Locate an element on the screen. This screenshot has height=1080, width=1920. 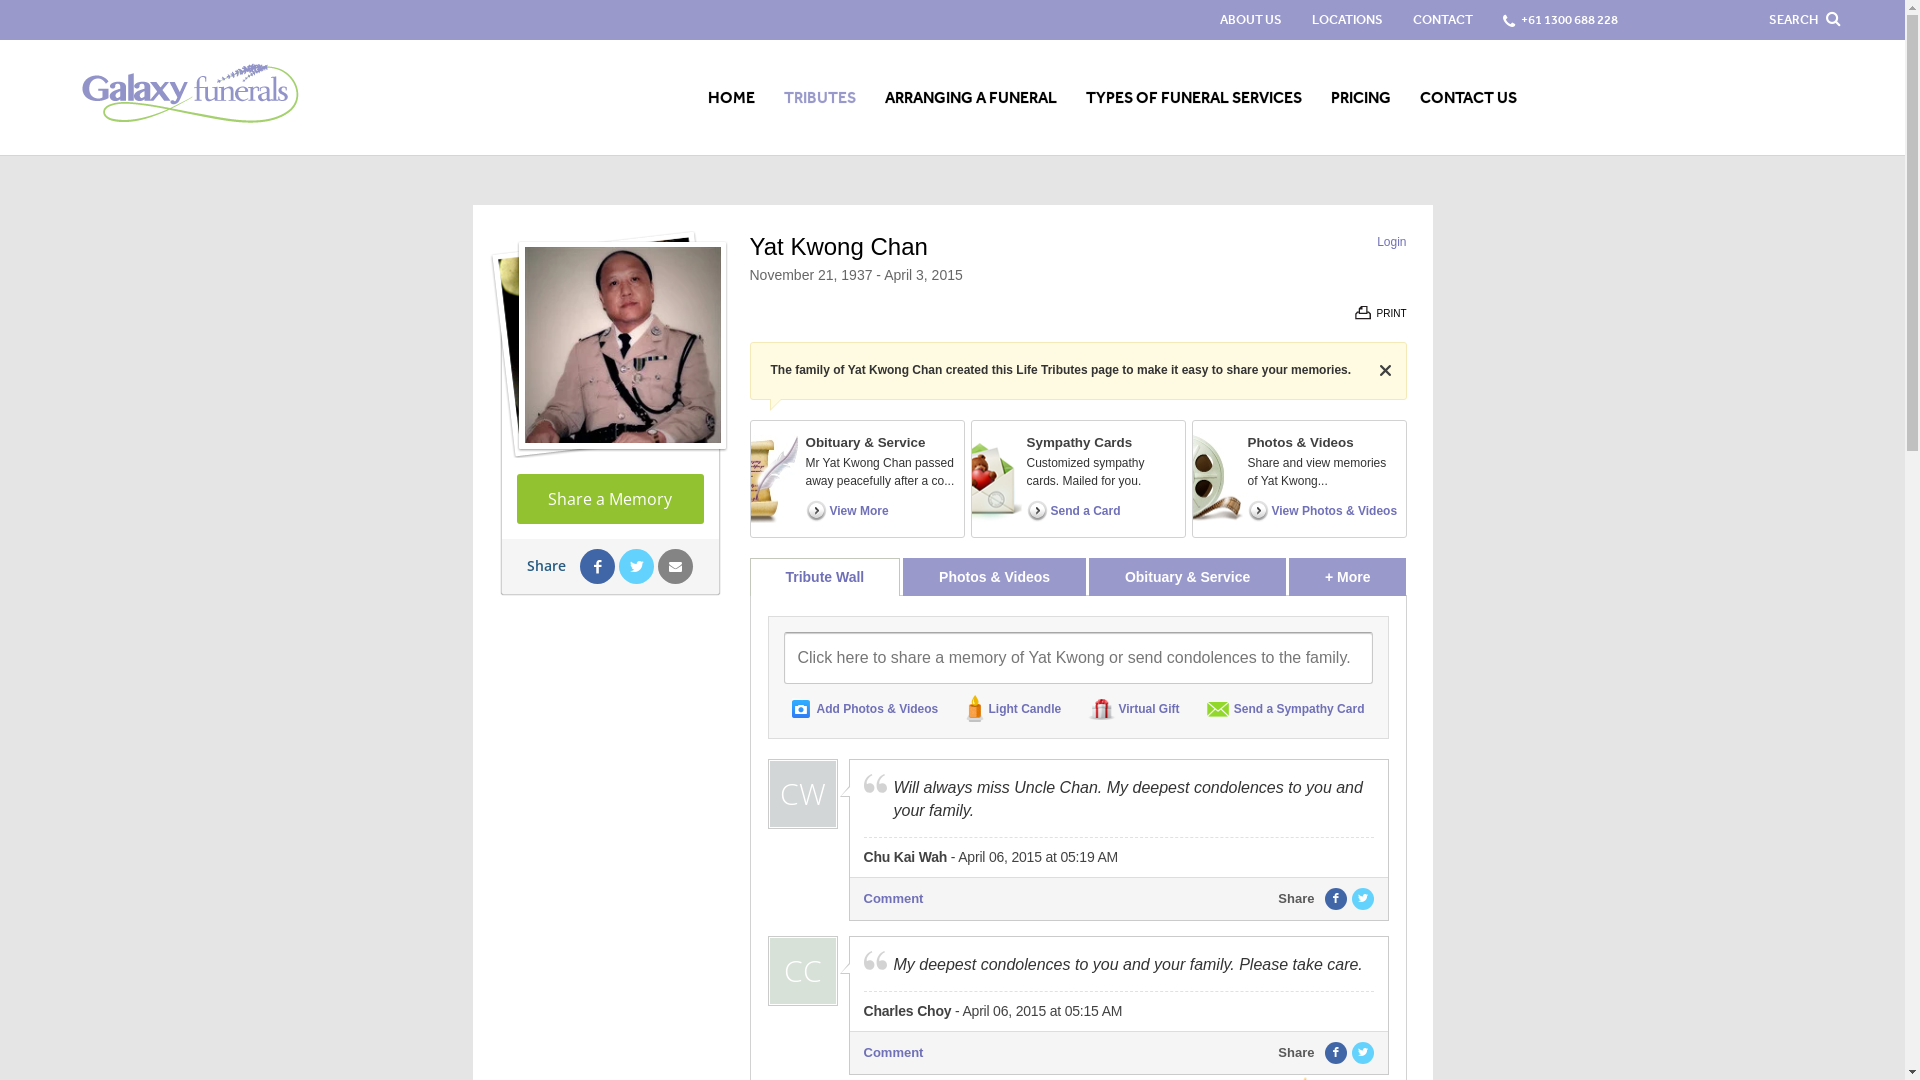
Login is located at coordinates (1392, 243).